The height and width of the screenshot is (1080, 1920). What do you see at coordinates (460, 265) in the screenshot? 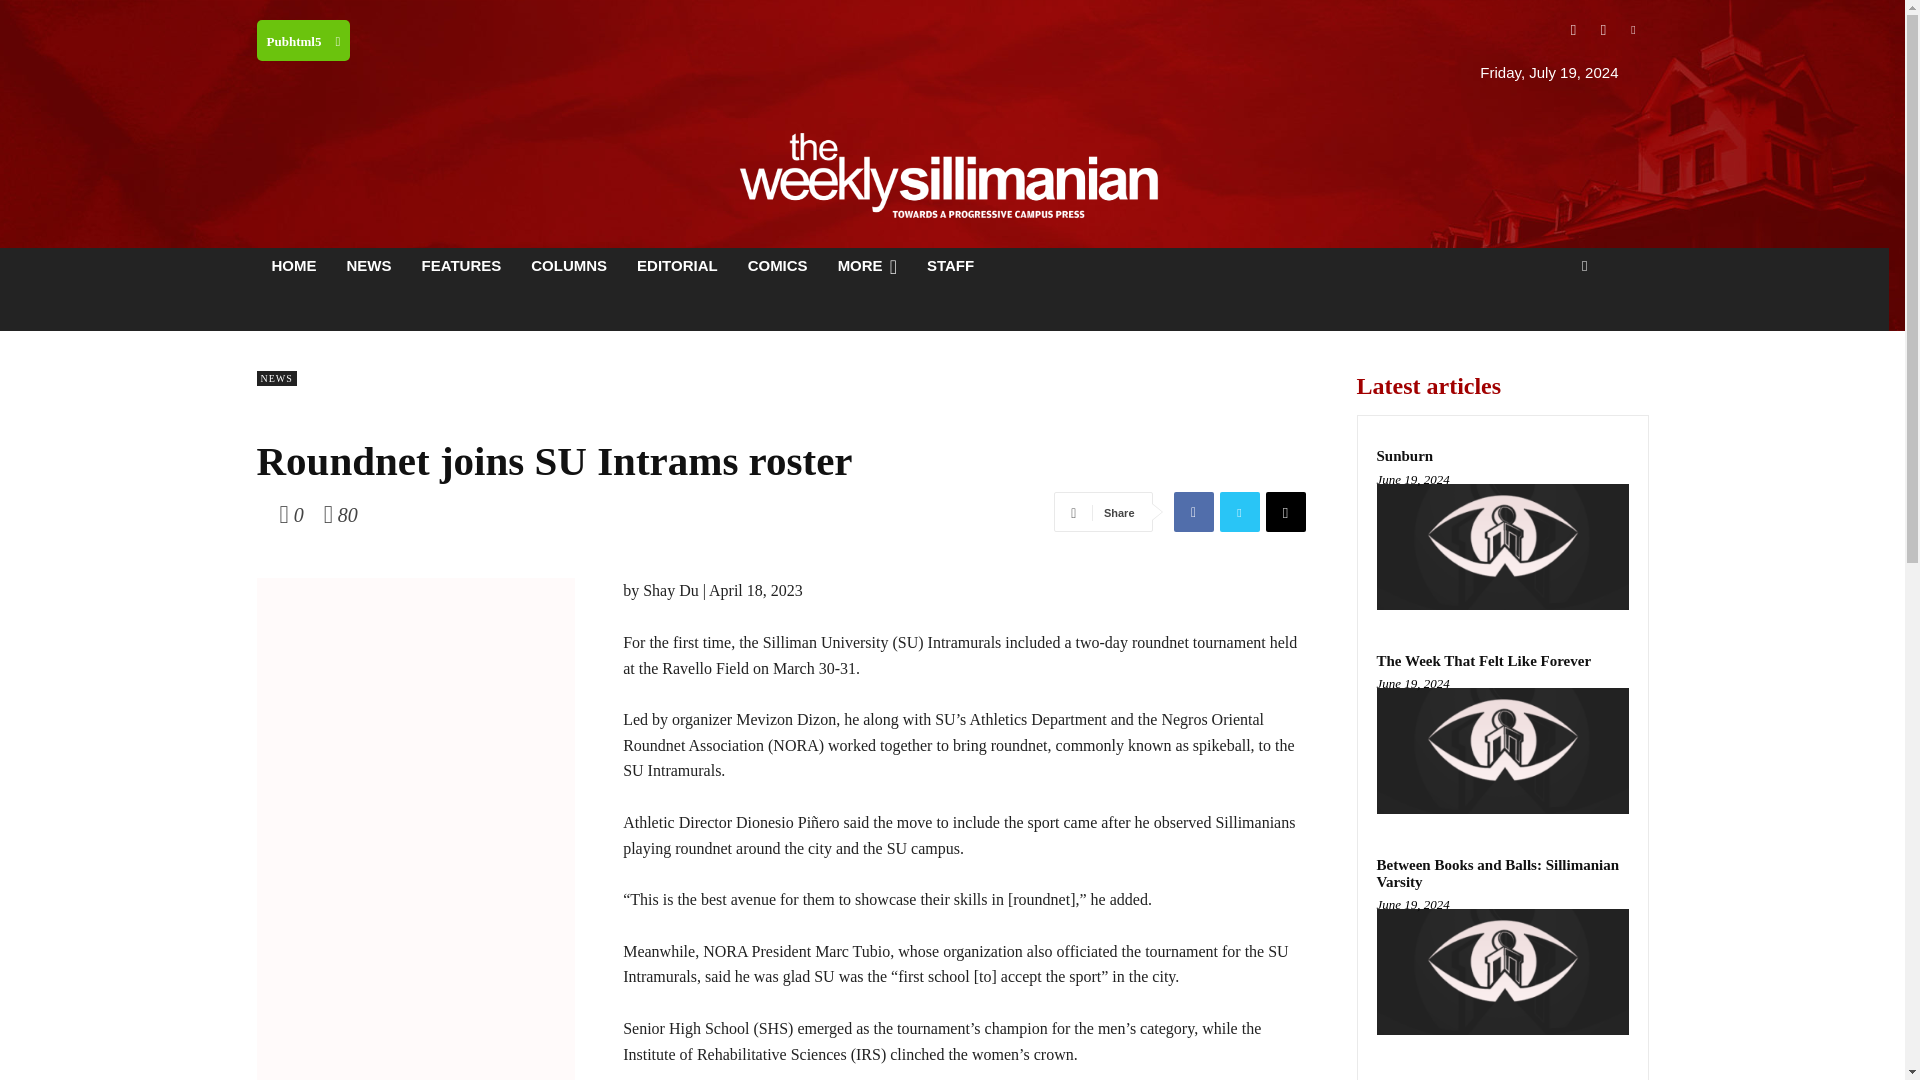
I see `FEATURES` at bounding box center [460, 265].